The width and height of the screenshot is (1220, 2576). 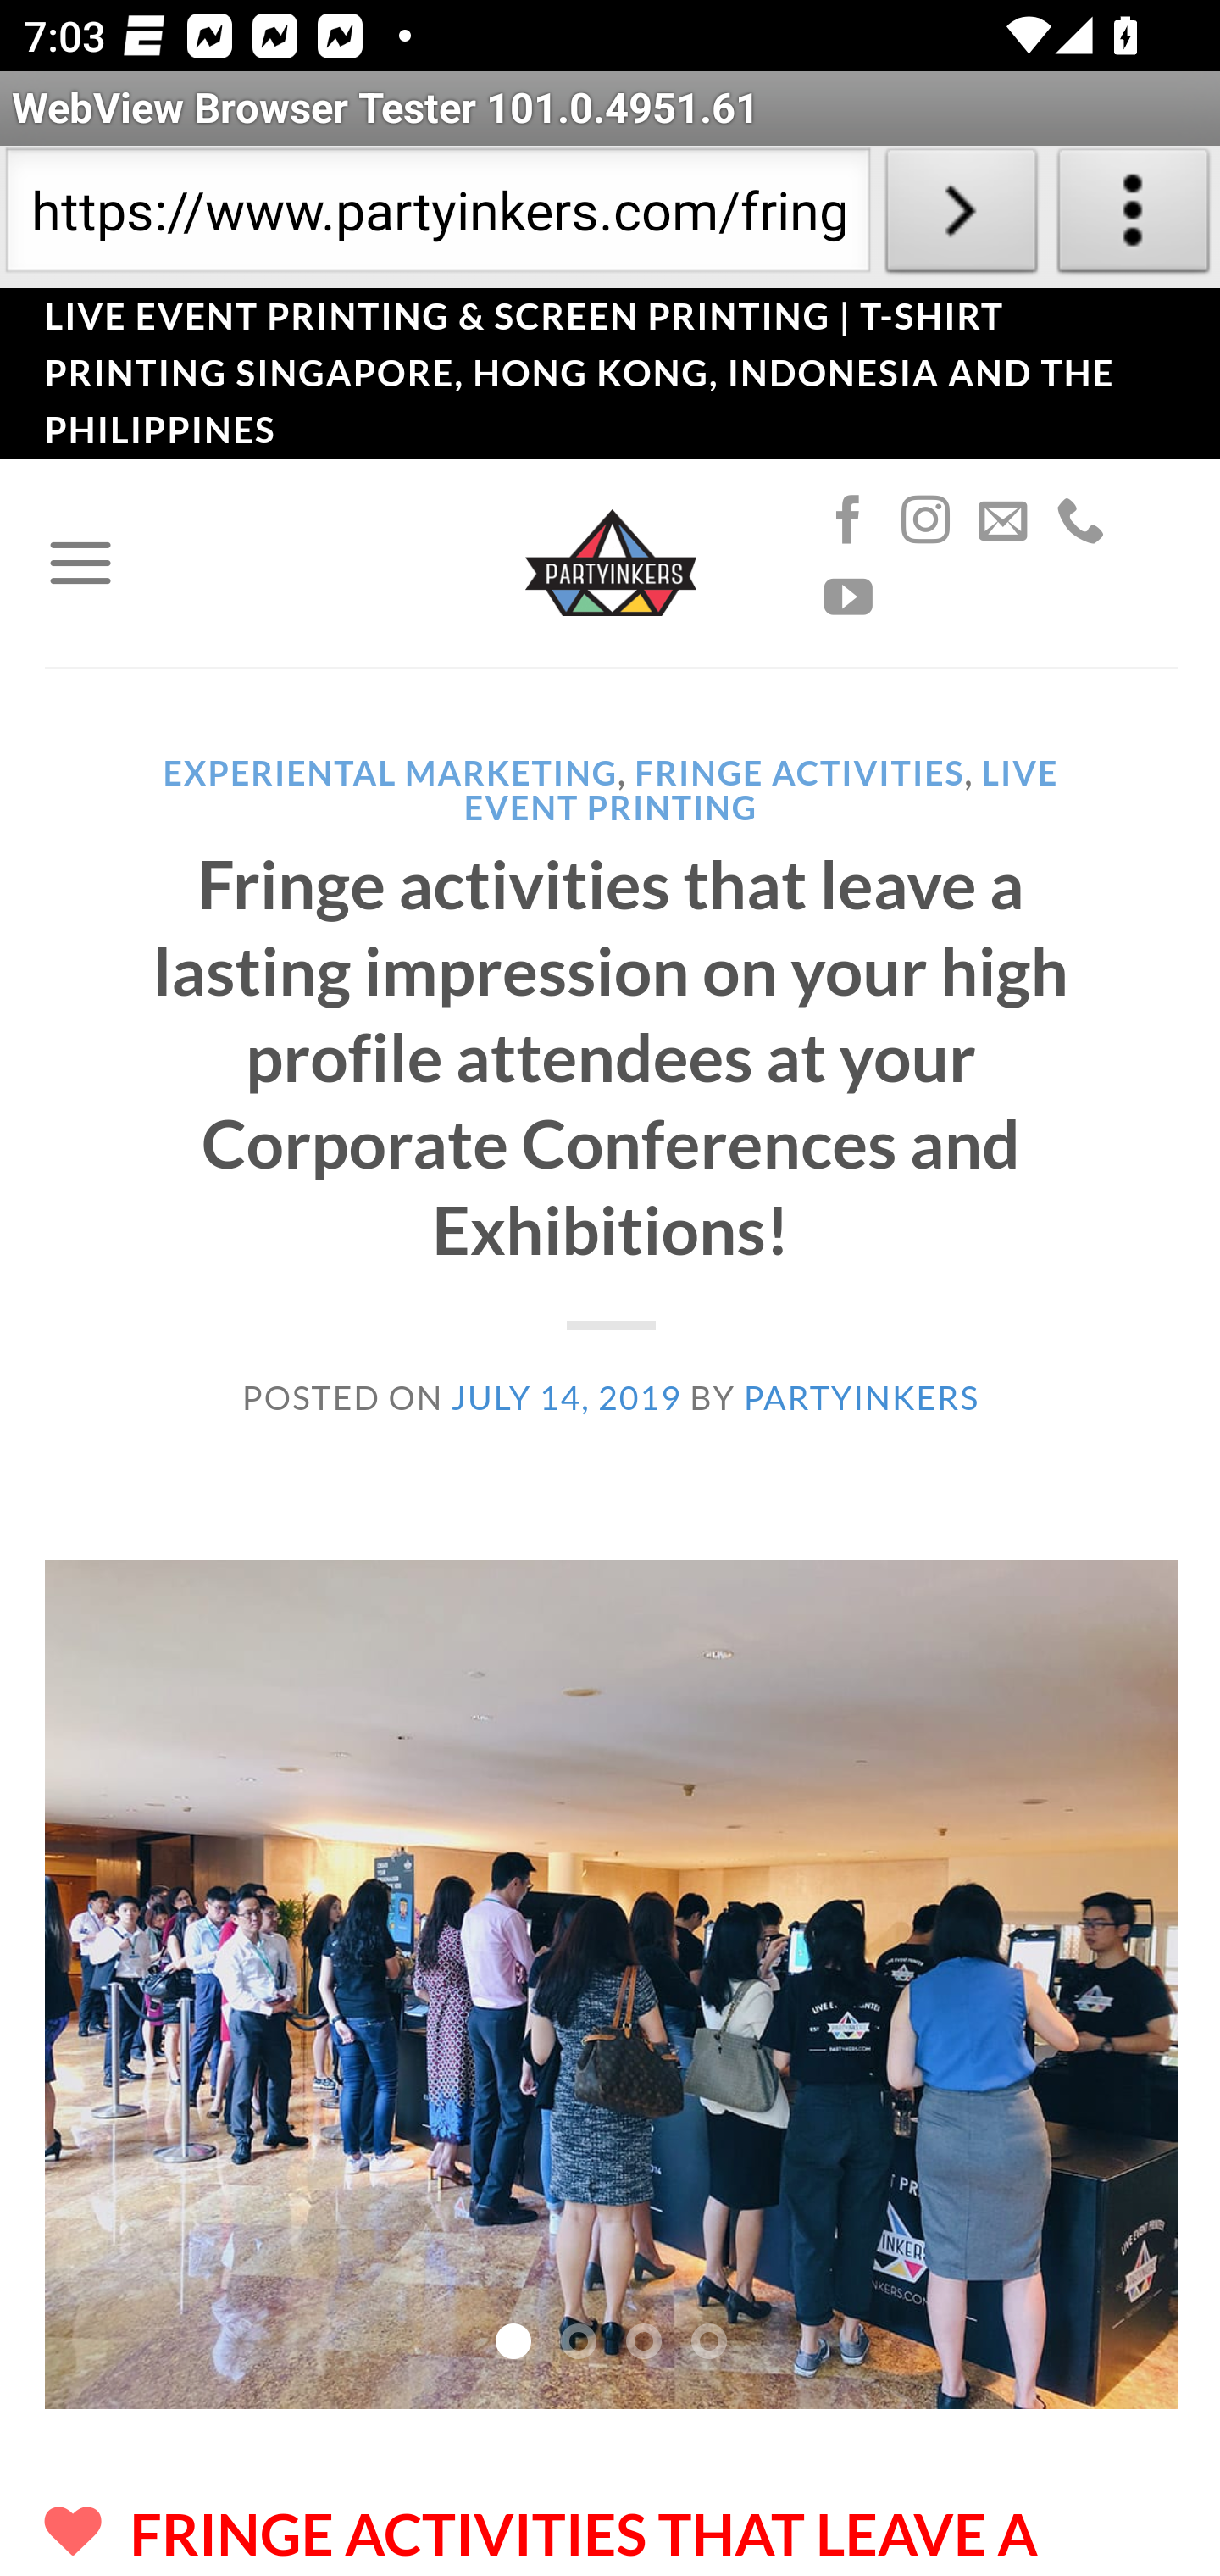 What do you see at coordinates (610, 561) in the screenshot?
I see `partyinkers` at bounding box center [610, 561].